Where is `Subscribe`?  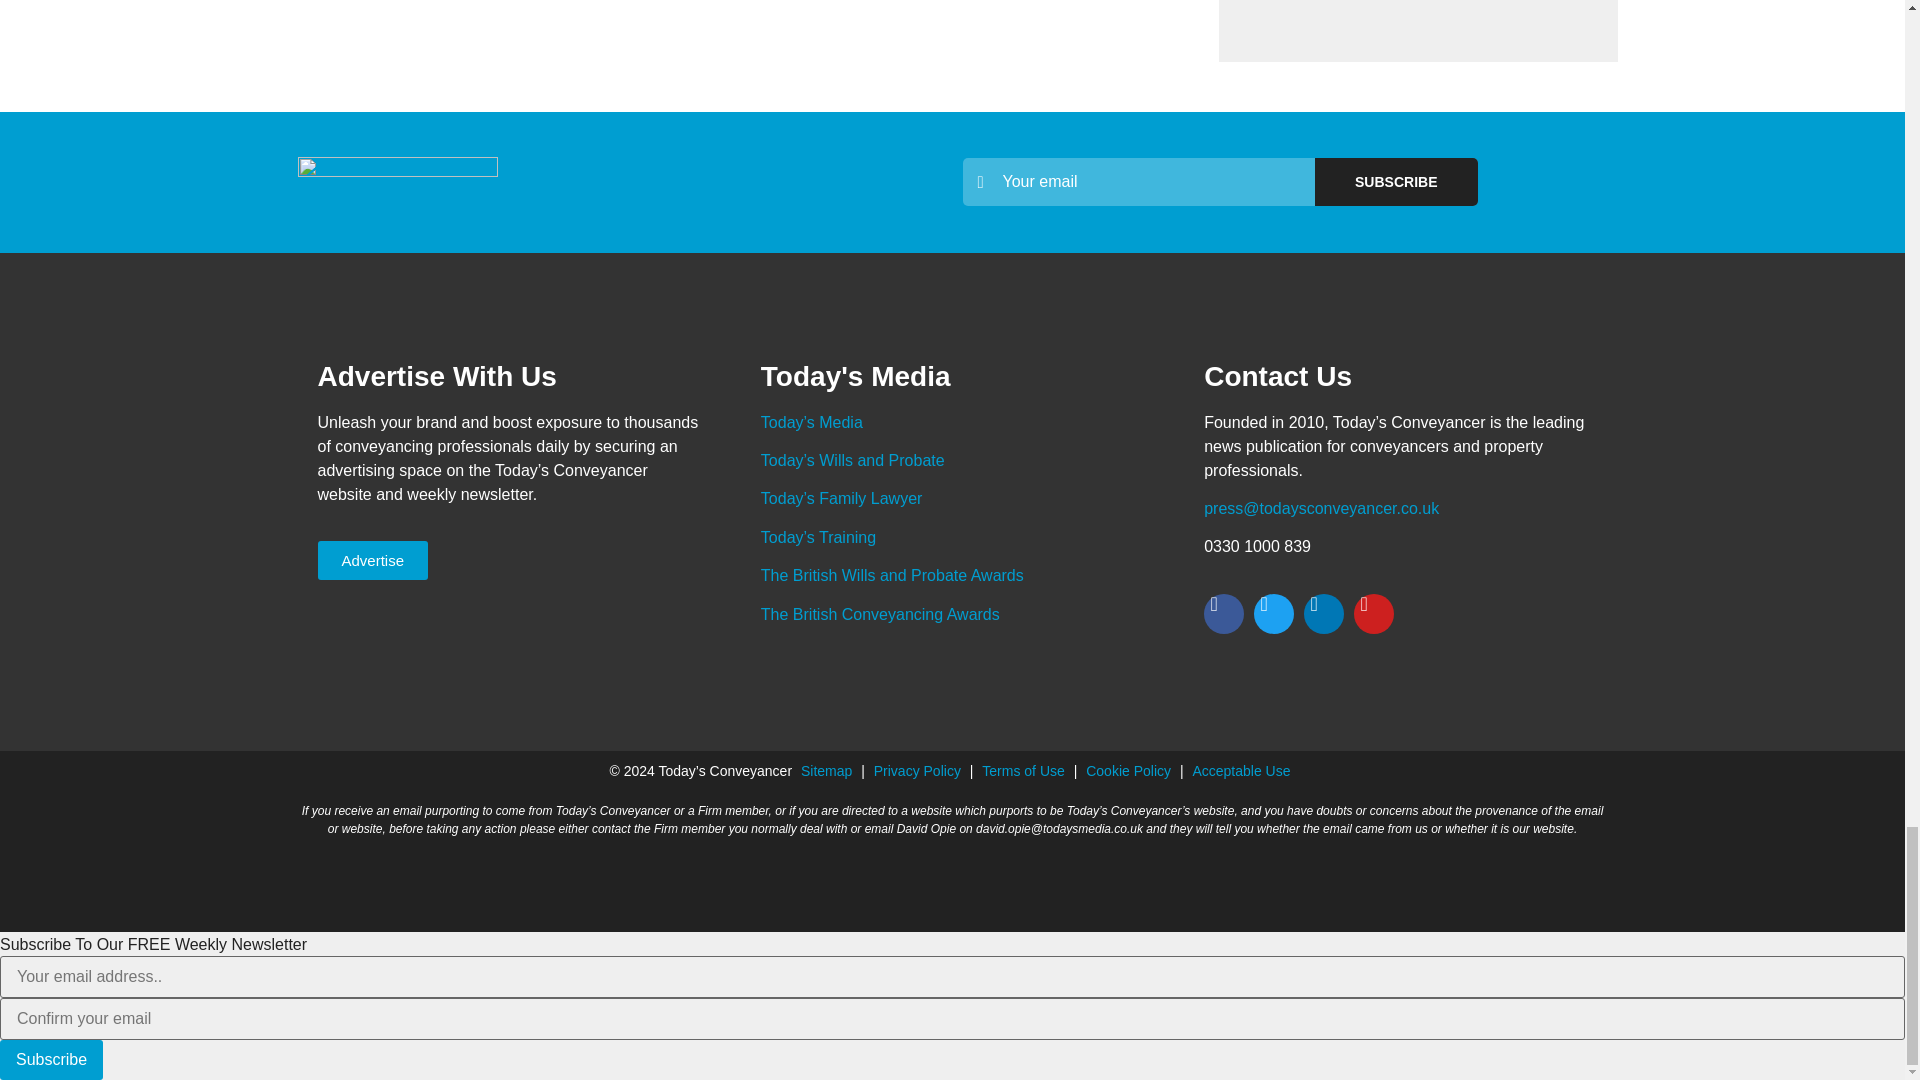 Subscribe is located at coordinates (1396, 182).